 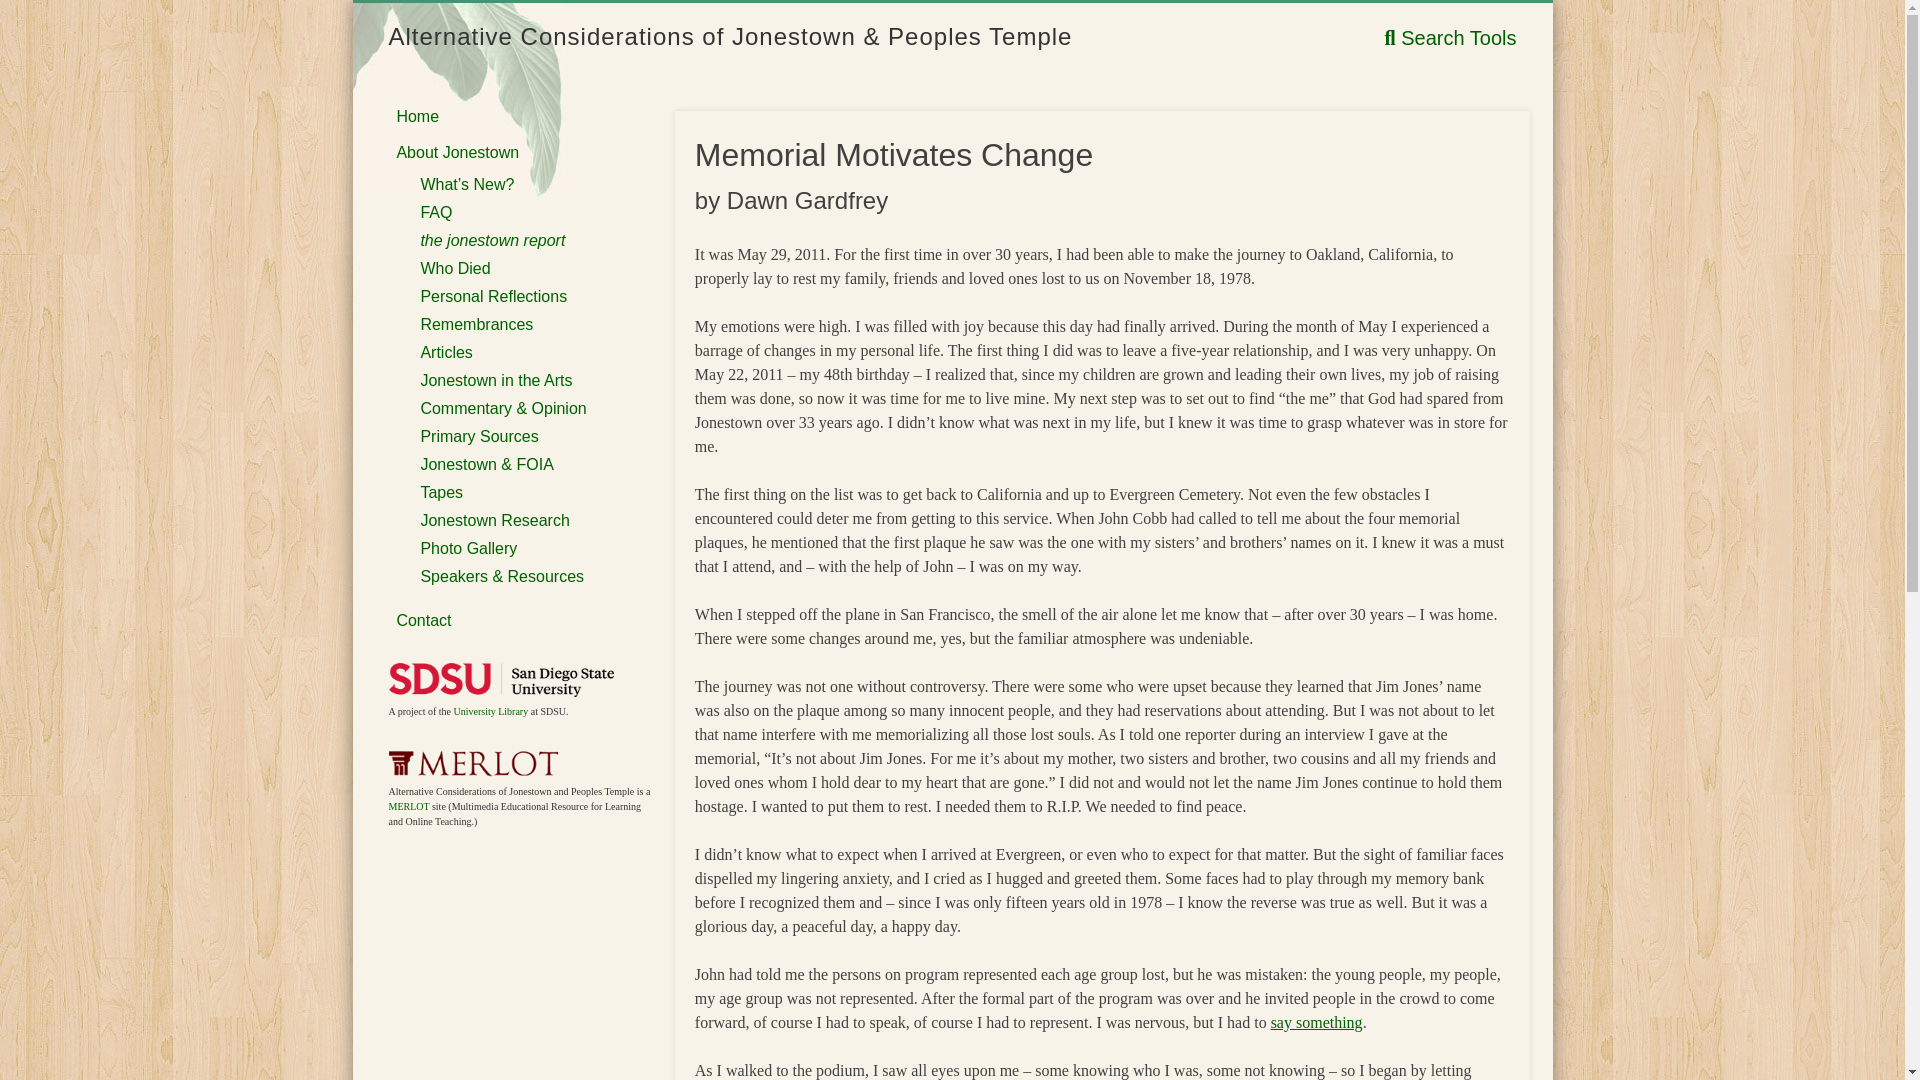 What do you see at coordinates (1317, 1022) in the screenshot?
I see `say something` at bounding box center [1317, 1022].